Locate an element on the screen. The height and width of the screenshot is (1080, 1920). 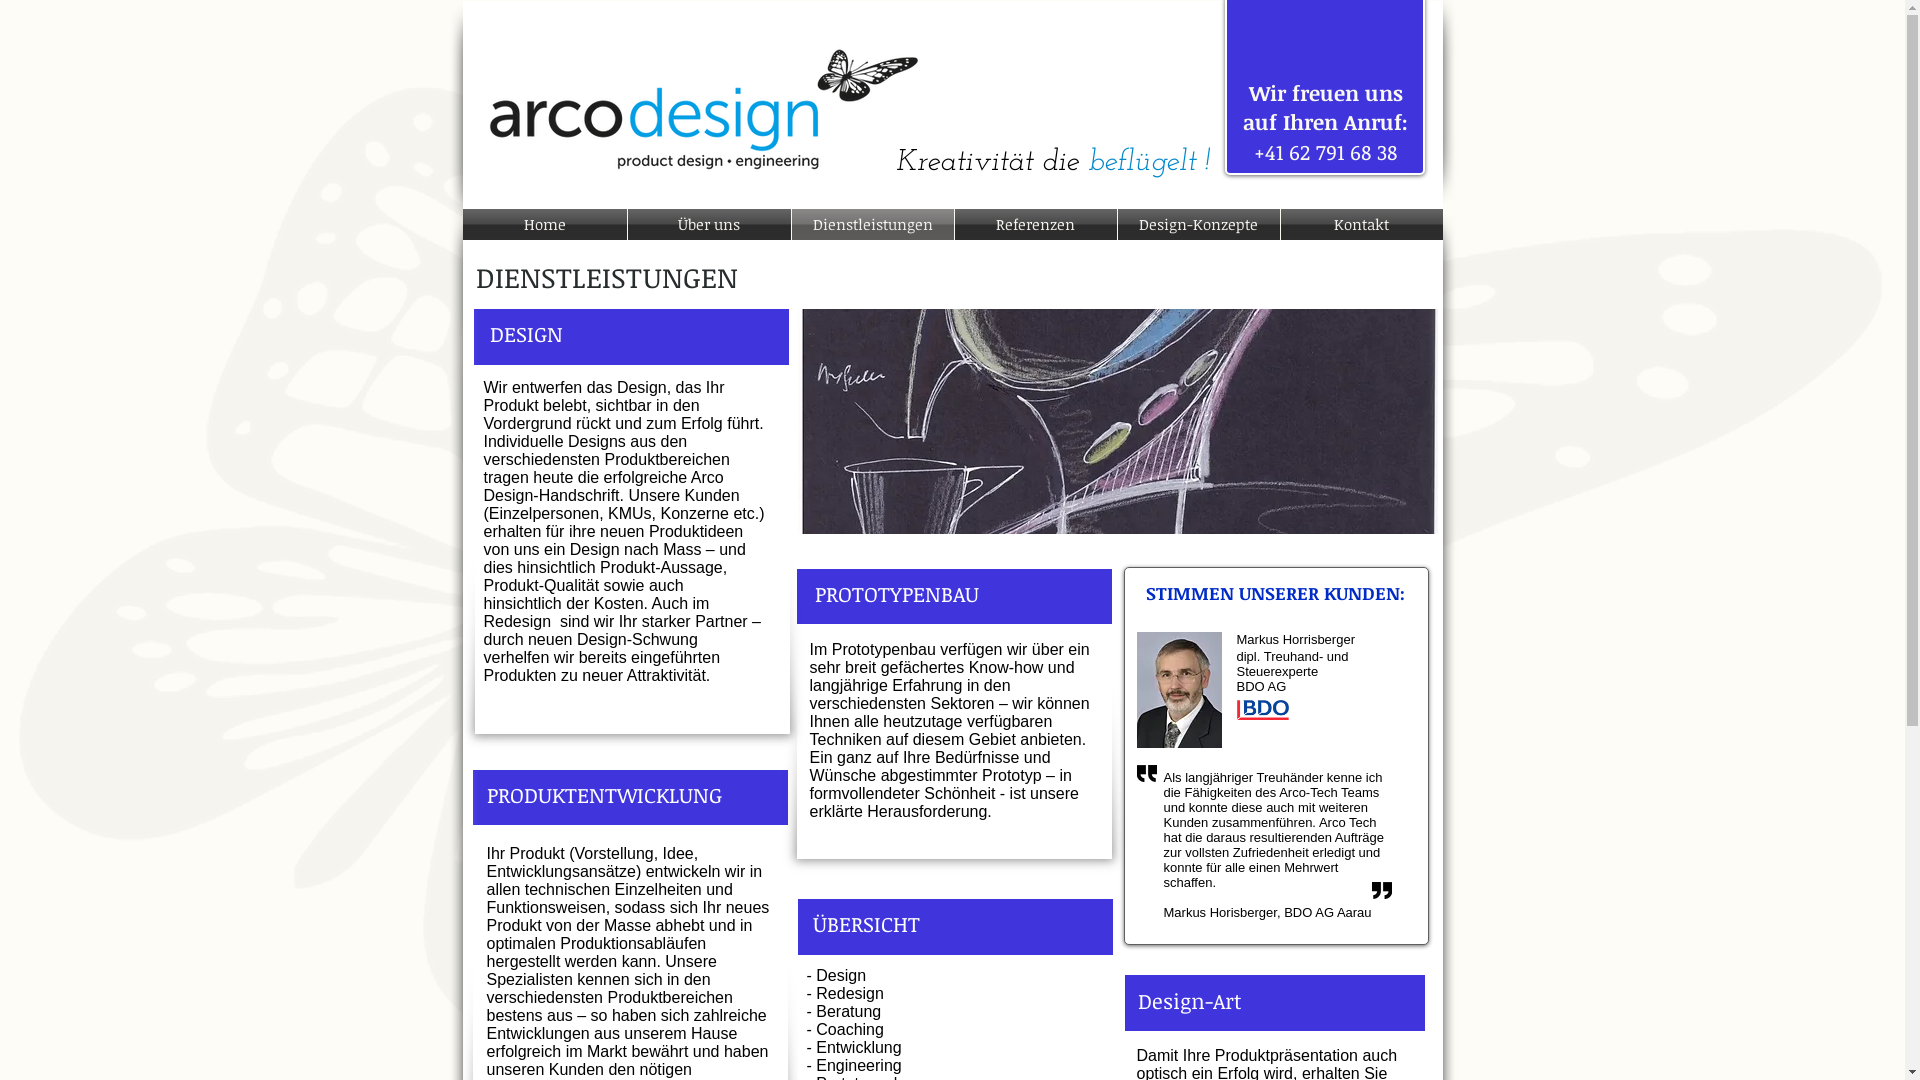
Design-Konzepte is located at coordinates (1199, 224).